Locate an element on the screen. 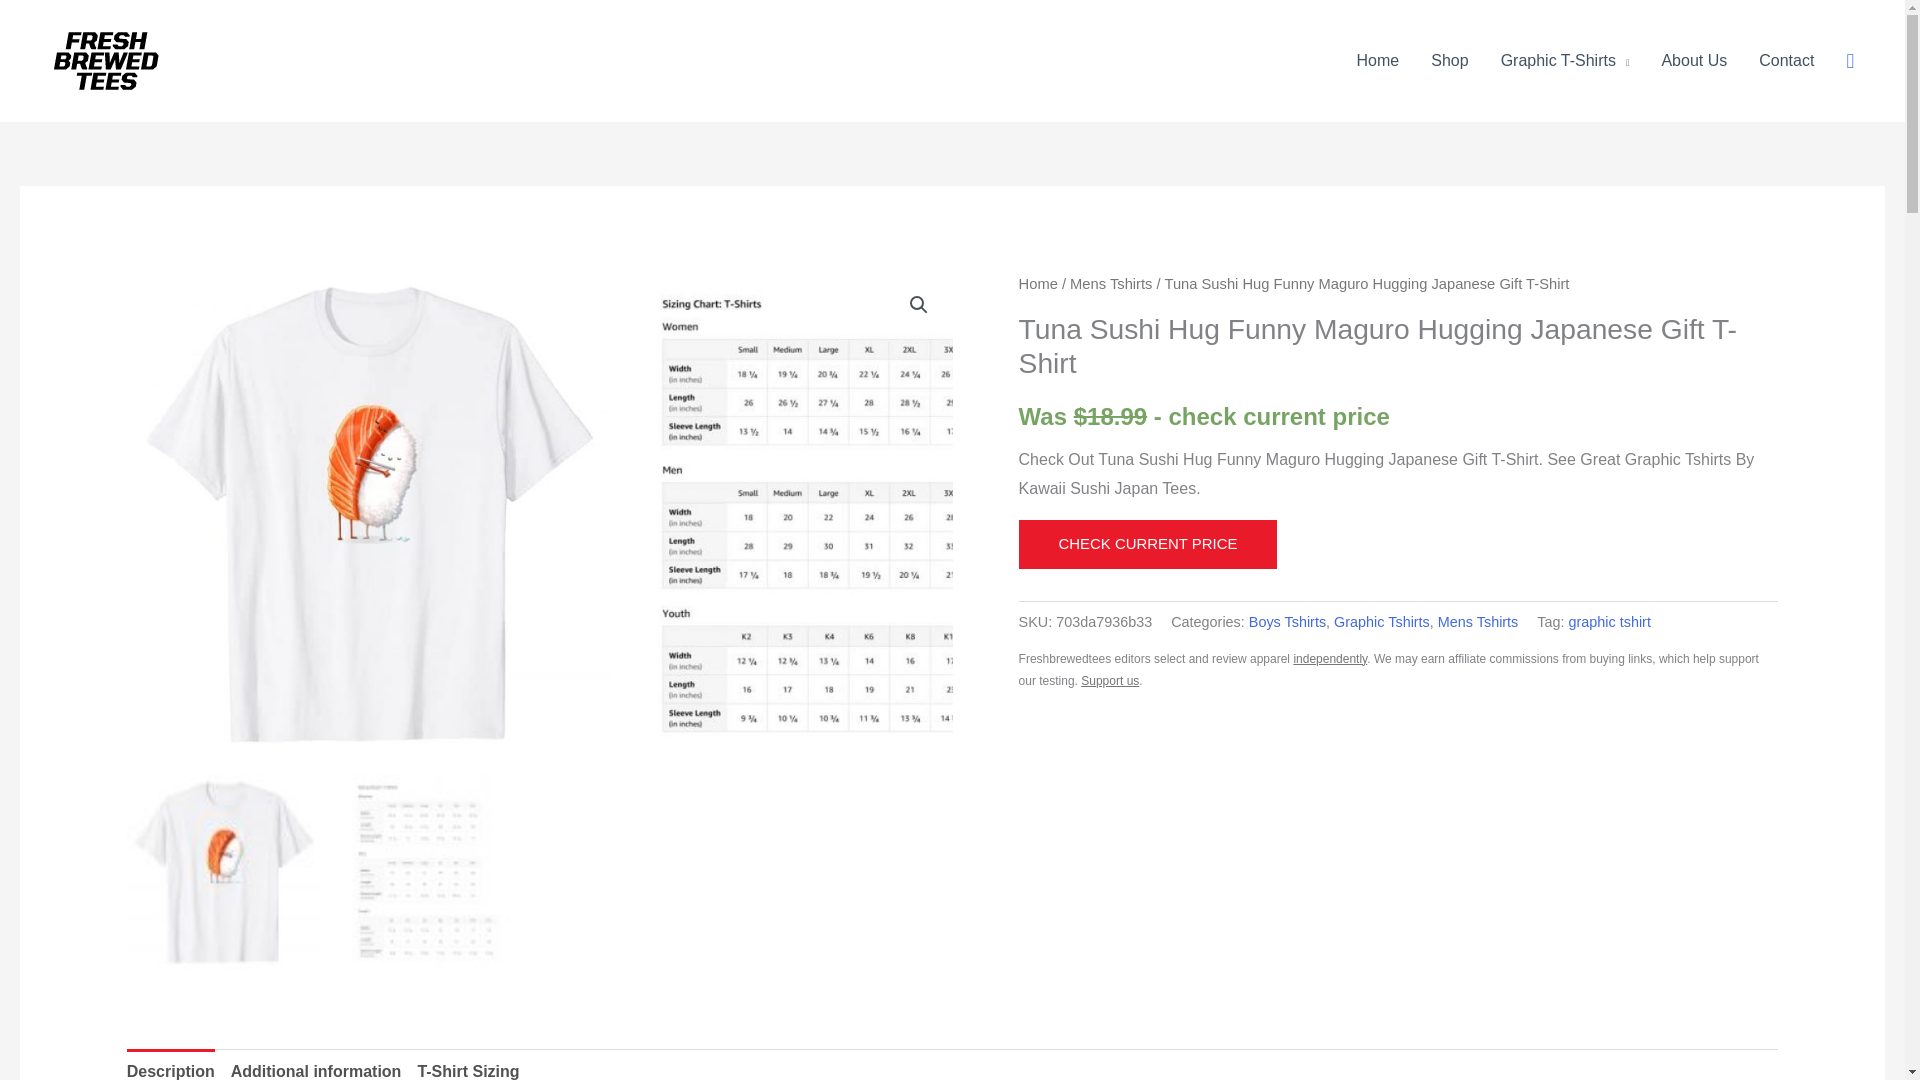  Graphic T-Shirts is located at coordinates (1564, 60).